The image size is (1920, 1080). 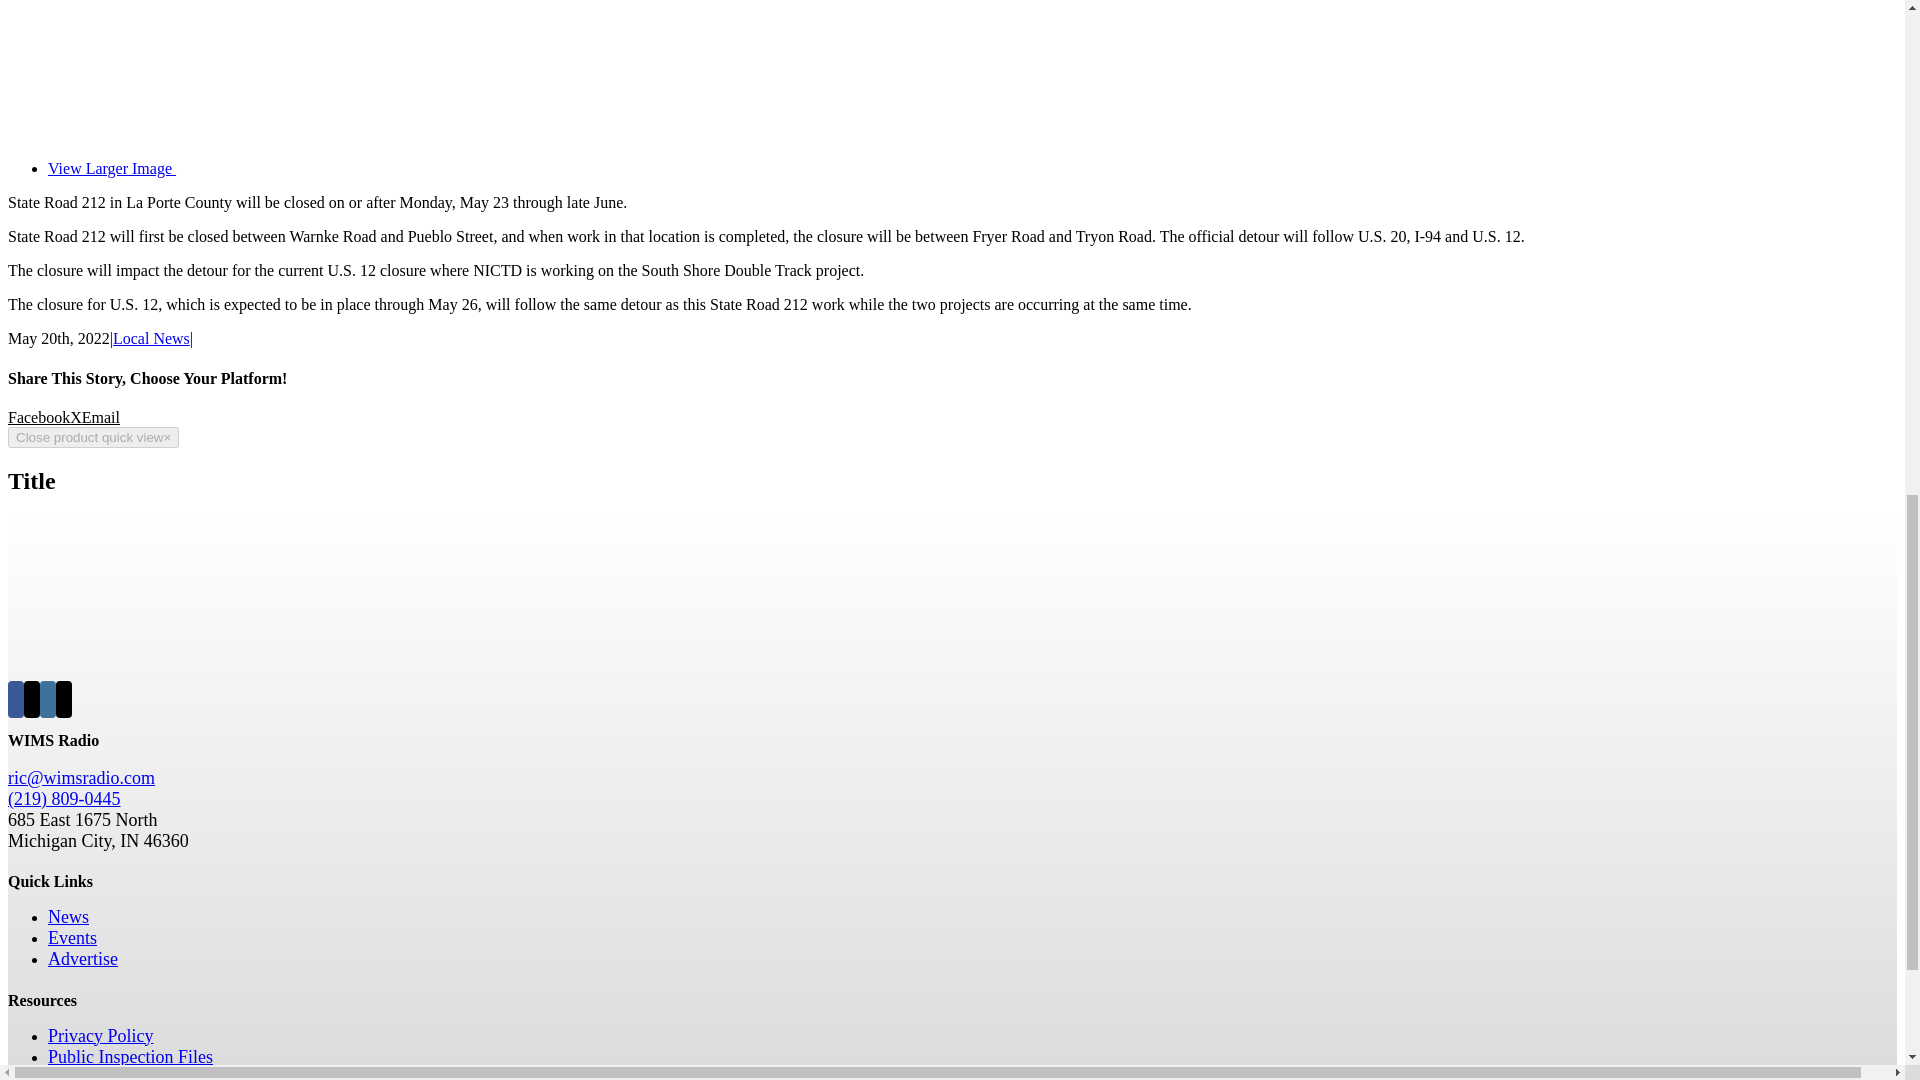 What do you see at coordinates (82, 959) in the screenshot?
I see `Advertise` at bounding box center [82, 959].